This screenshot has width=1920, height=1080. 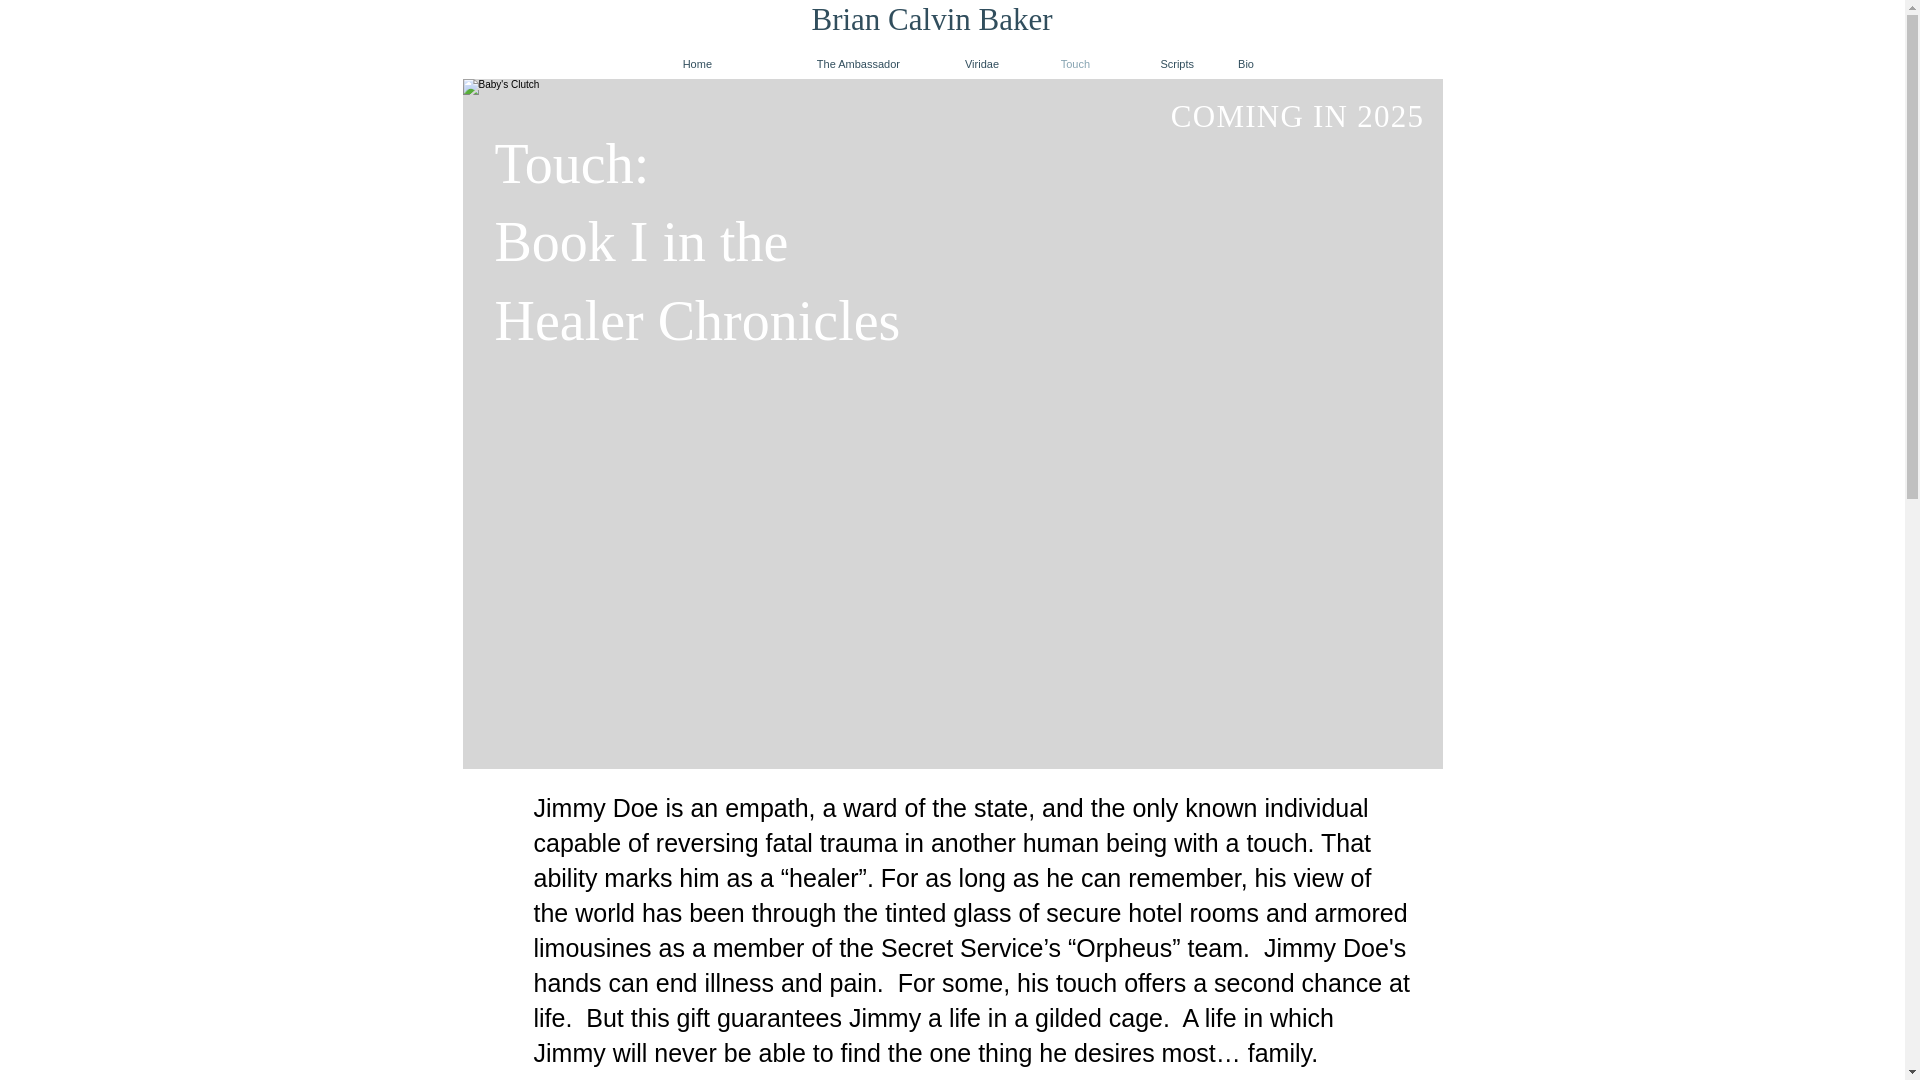 I want to click on Home, so click(x=688, y=64).